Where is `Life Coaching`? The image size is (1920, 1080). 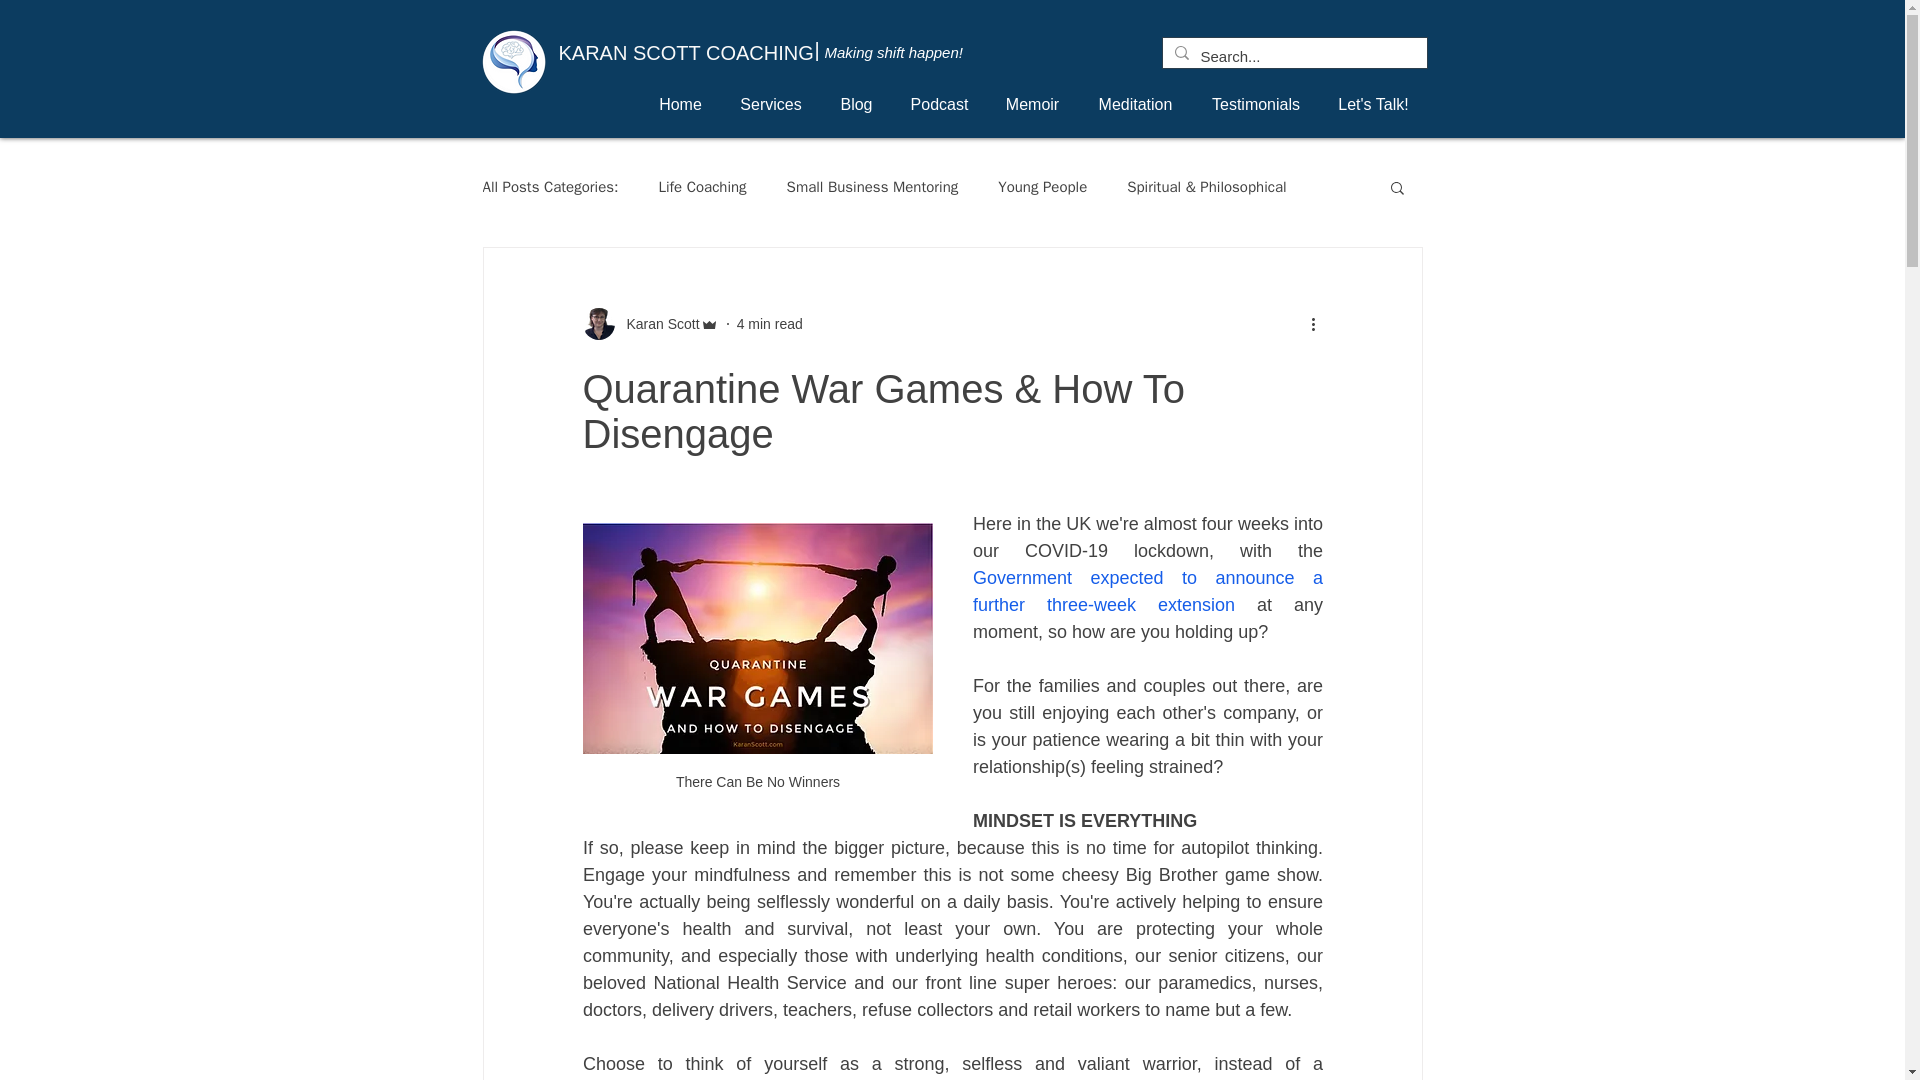 Life Coaching is located at coordinates (702, 187).